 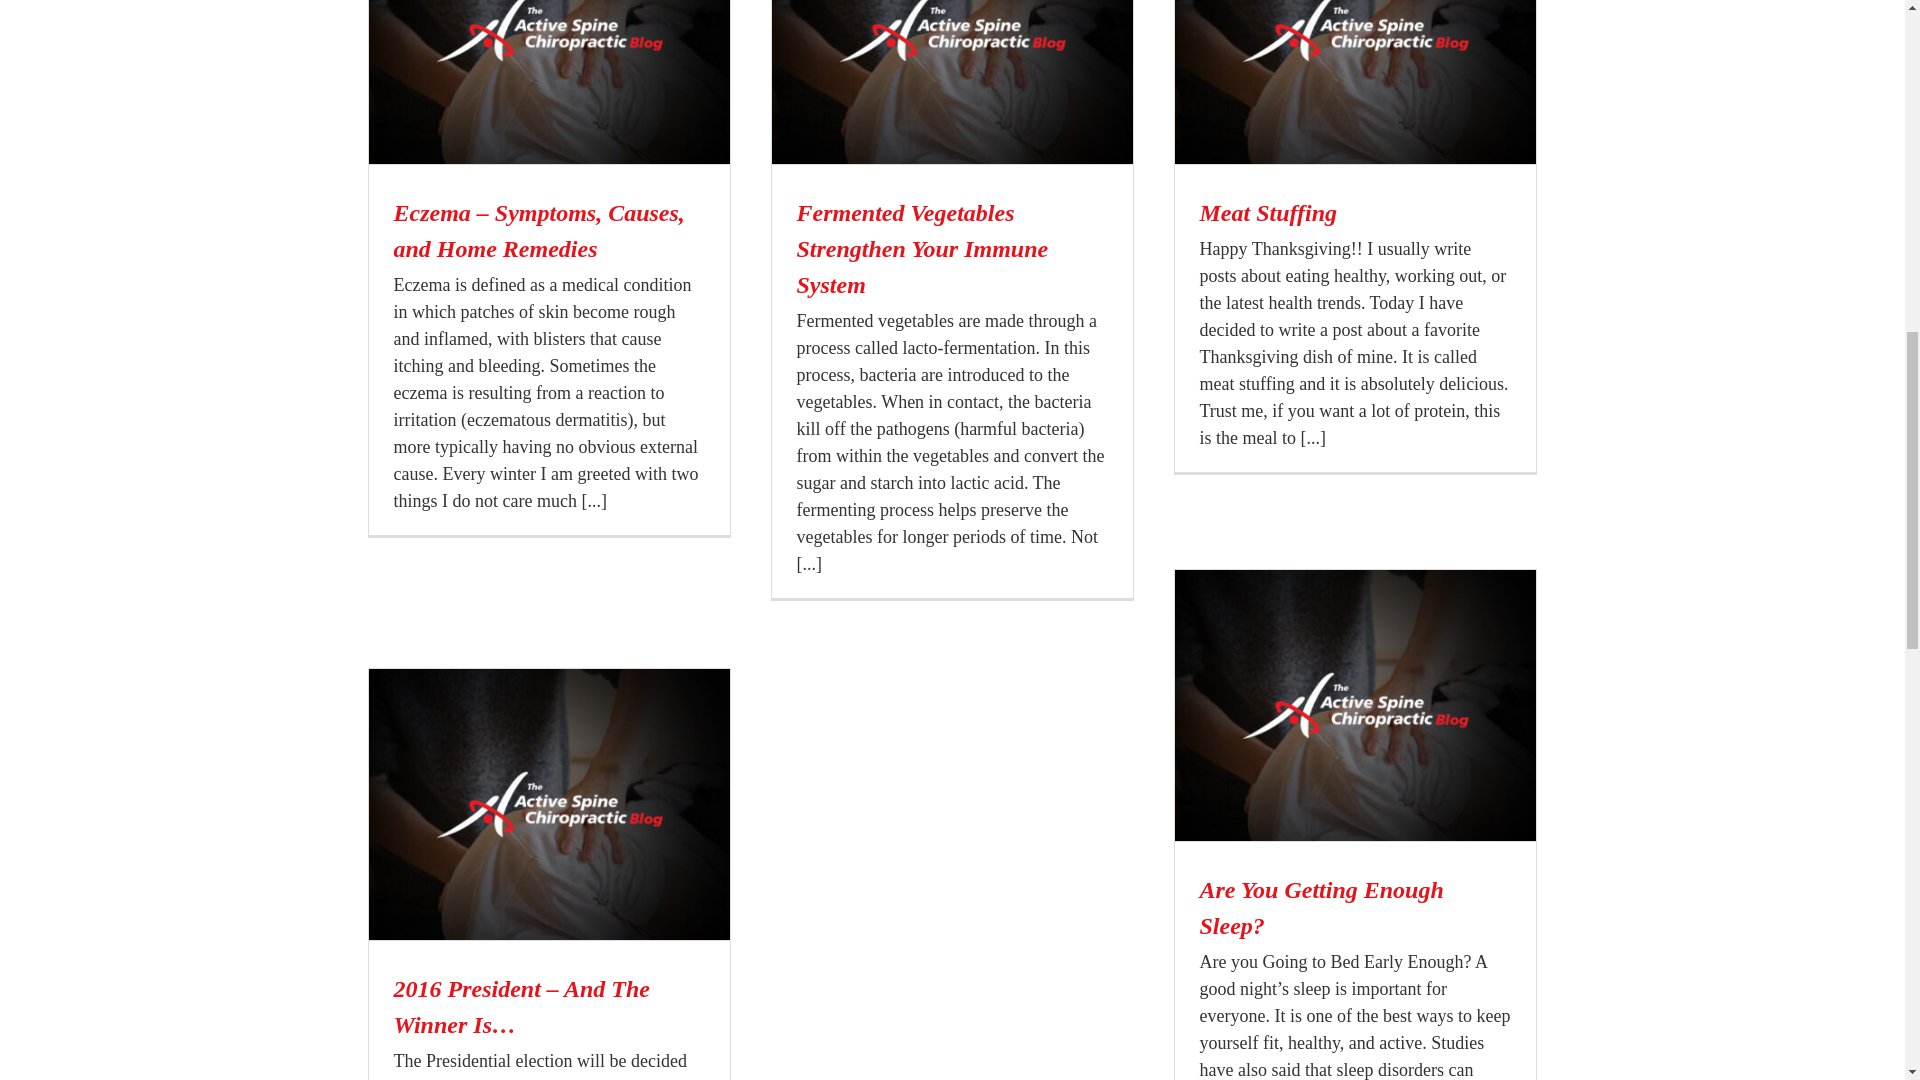 What do you see at coordinates (922, 248) in the screenshot?
I see `Fermented Vegetables Strengthen Your Immune System` at bounding box center [922, 248].